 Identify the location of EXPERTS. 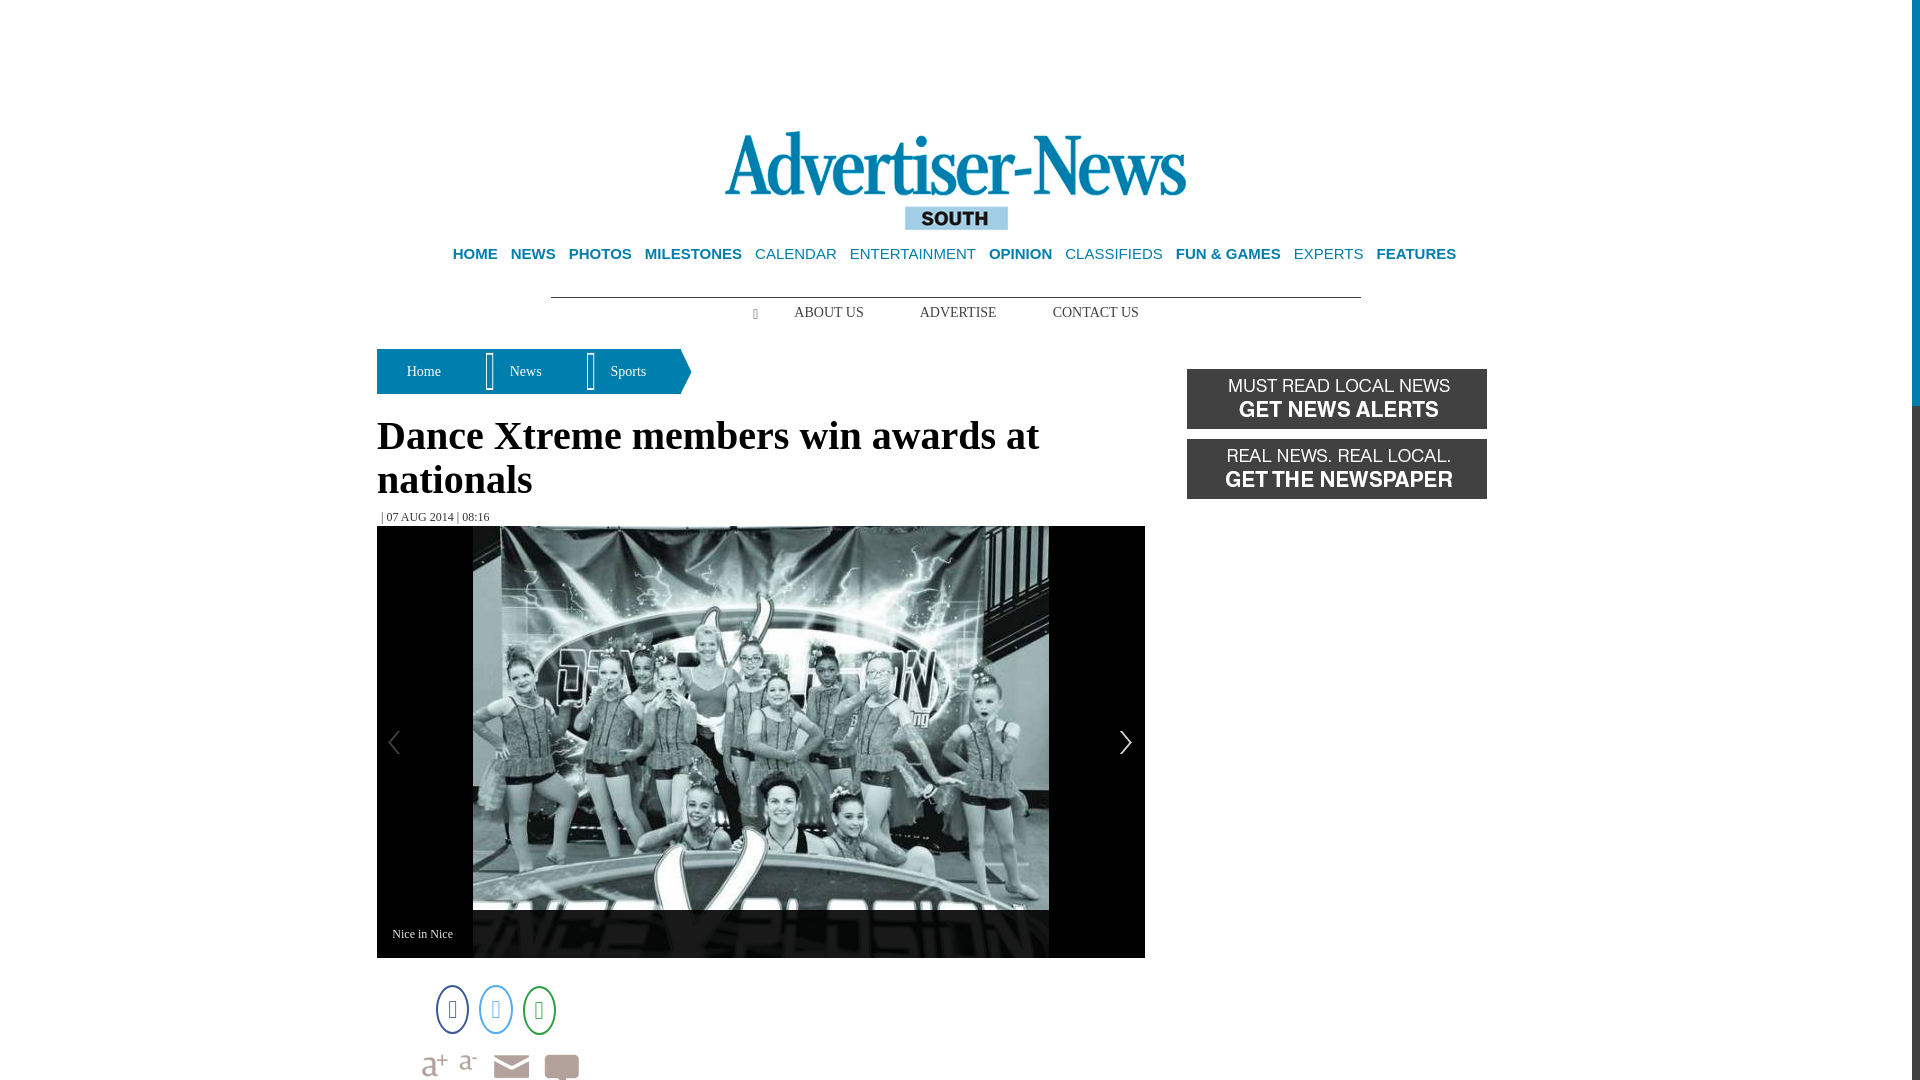
(1328, 254).